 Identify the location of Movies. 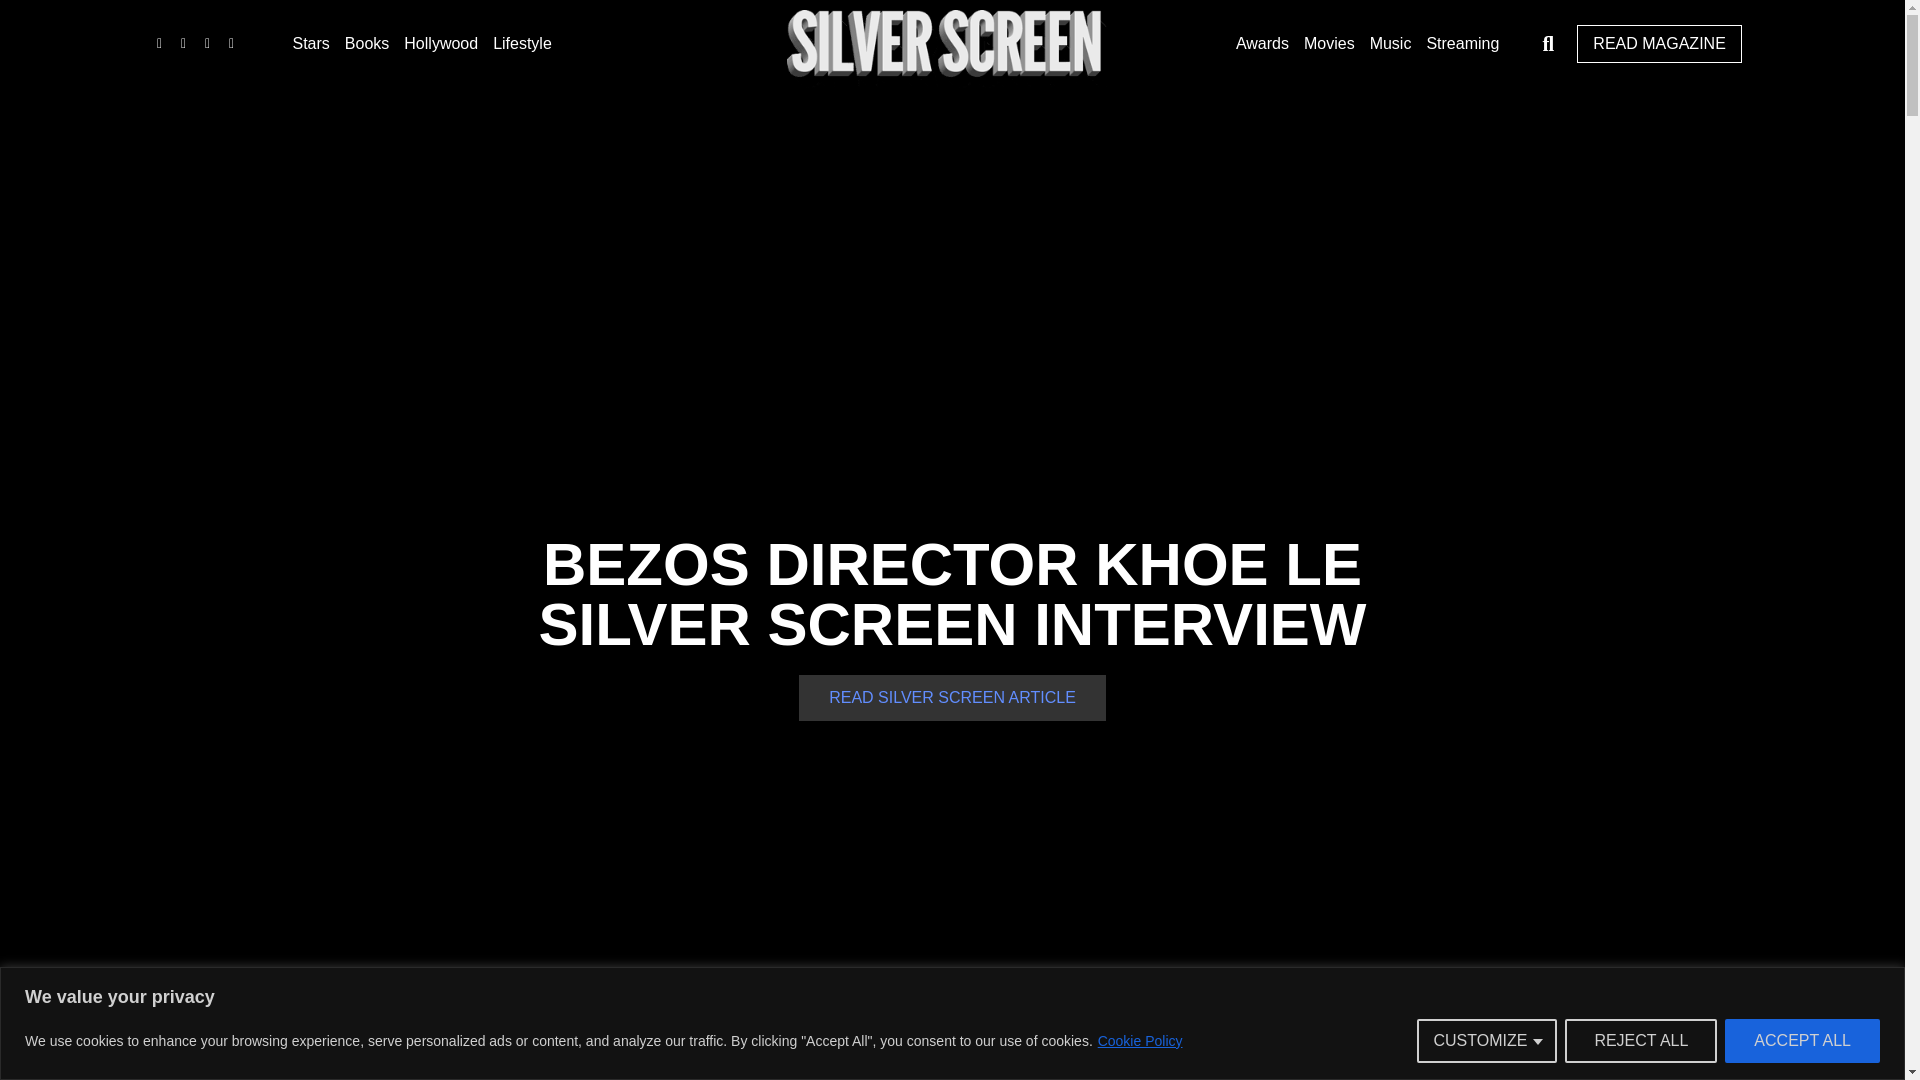
(1329, 44).